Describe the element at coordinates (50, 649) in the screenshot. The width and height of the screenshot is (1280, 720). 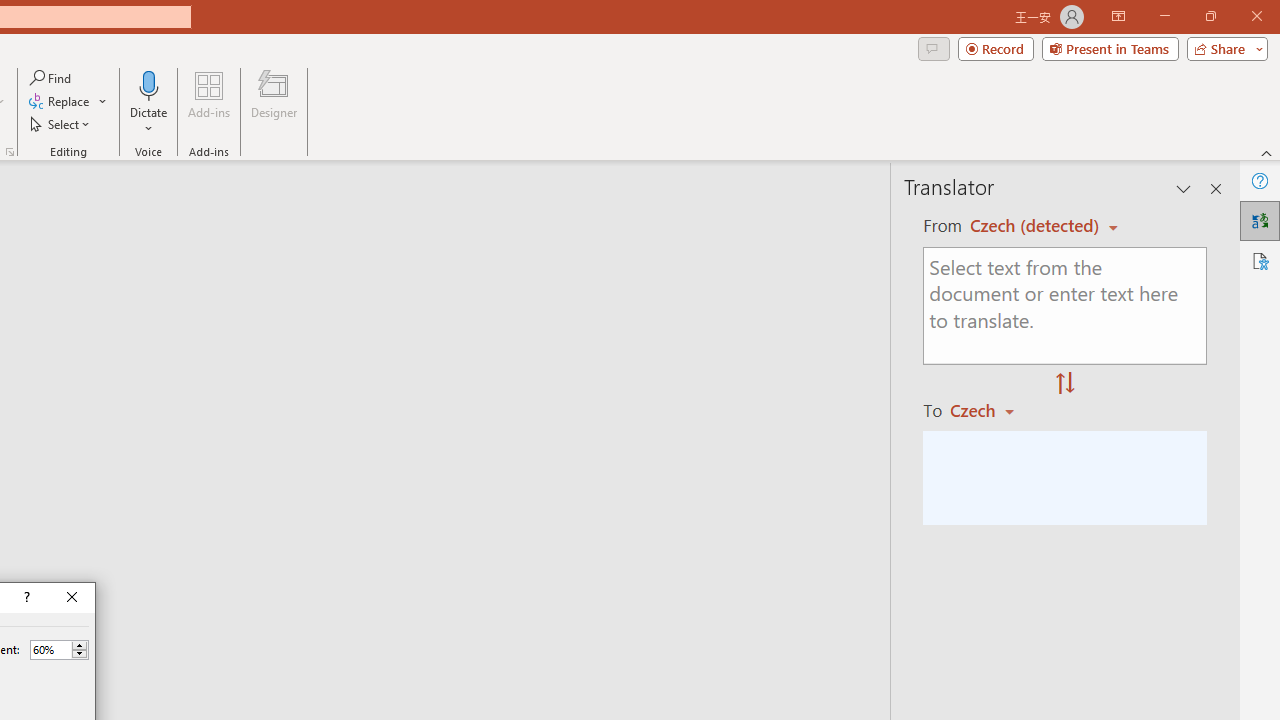
I see `Percent` at that location.